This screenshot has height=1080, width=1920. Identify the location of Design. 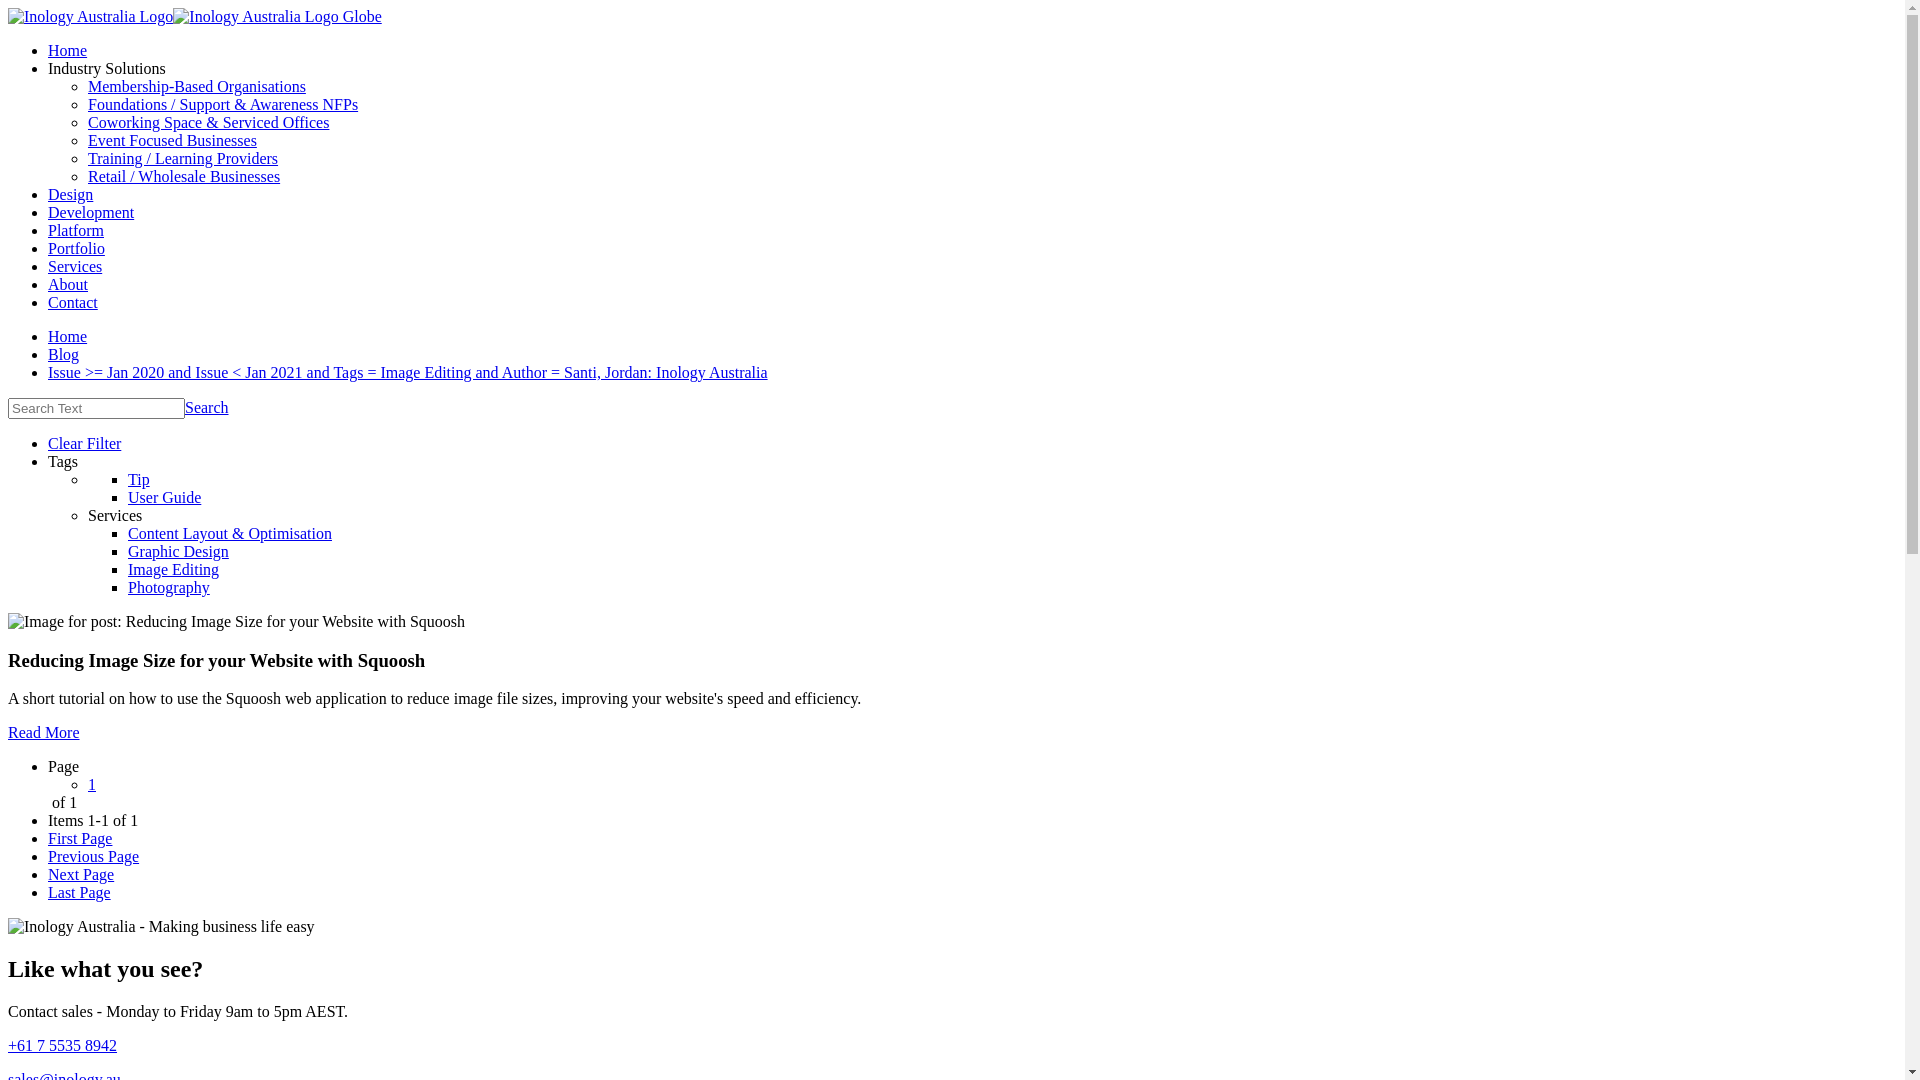
(70, 194).